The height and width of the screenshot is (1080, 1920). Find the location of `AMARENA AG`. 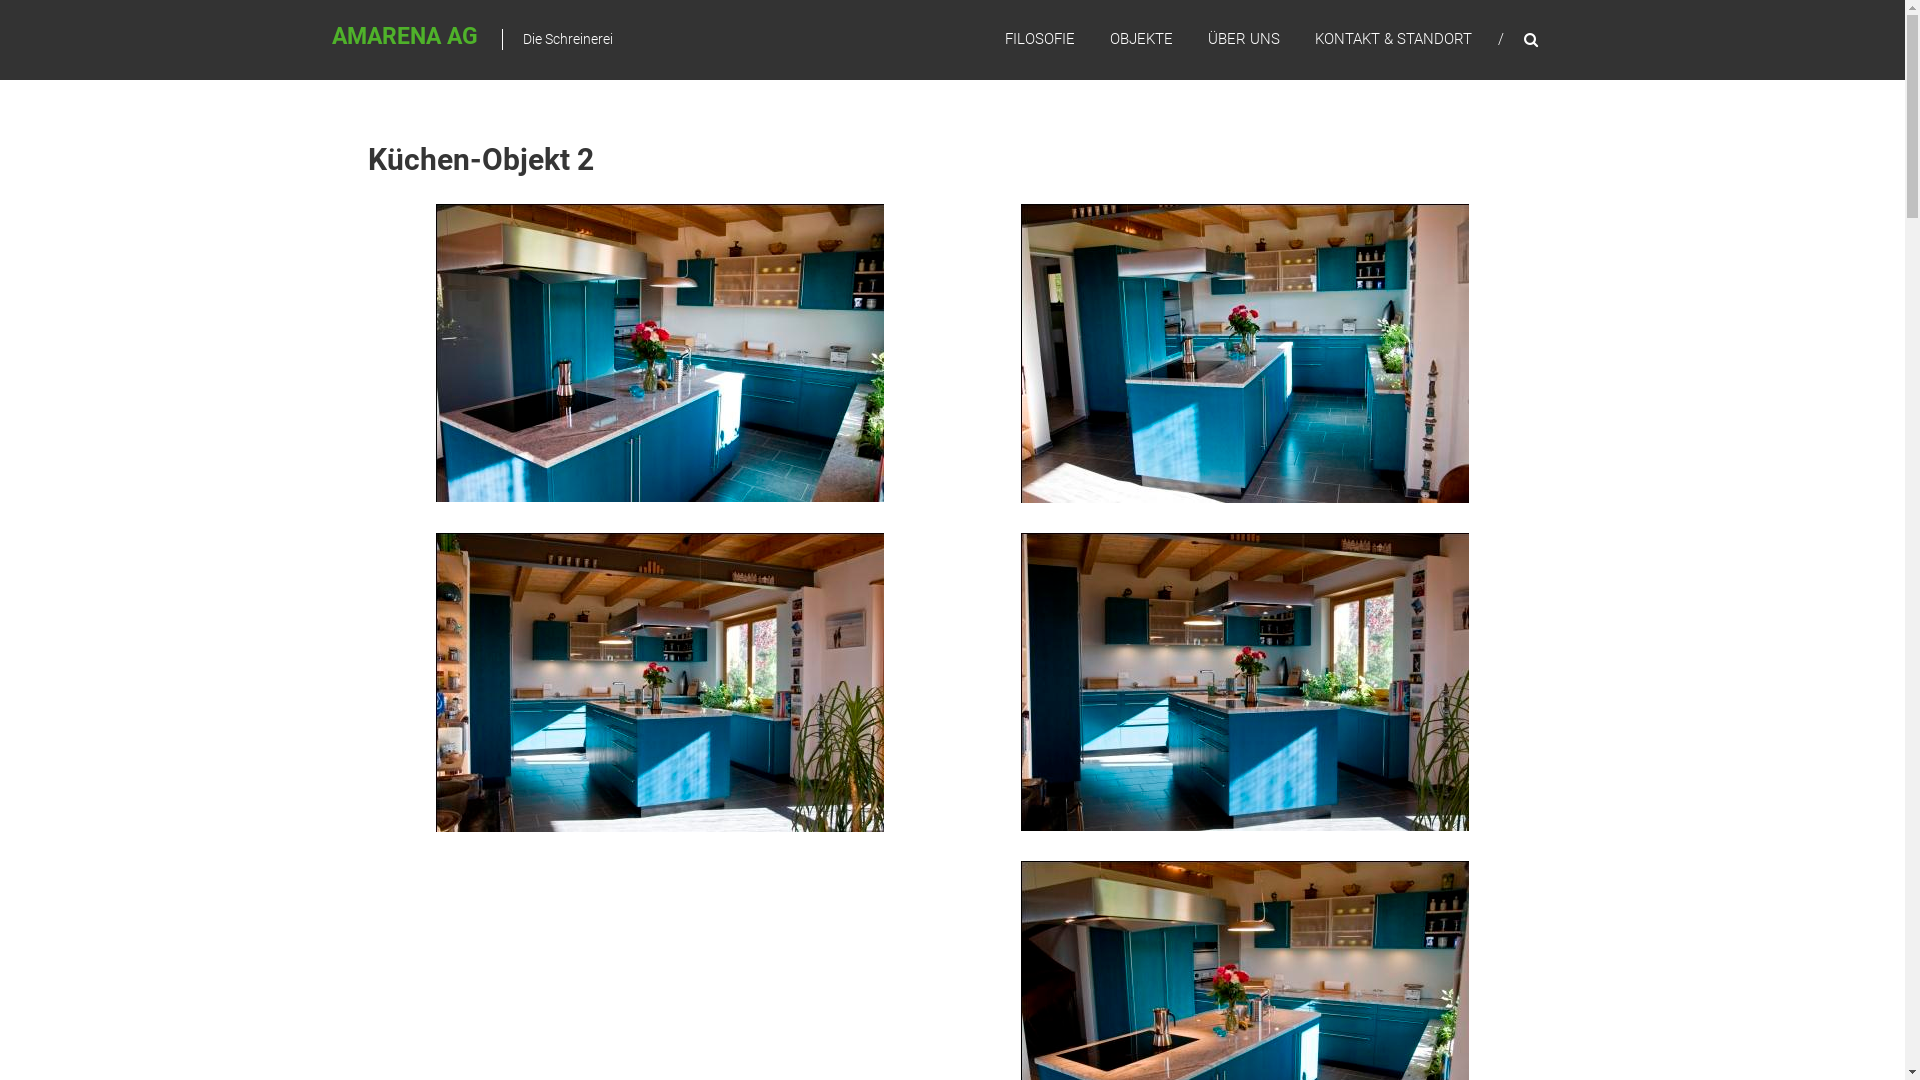

AMARENA AG is located at coordinates (405, 36).